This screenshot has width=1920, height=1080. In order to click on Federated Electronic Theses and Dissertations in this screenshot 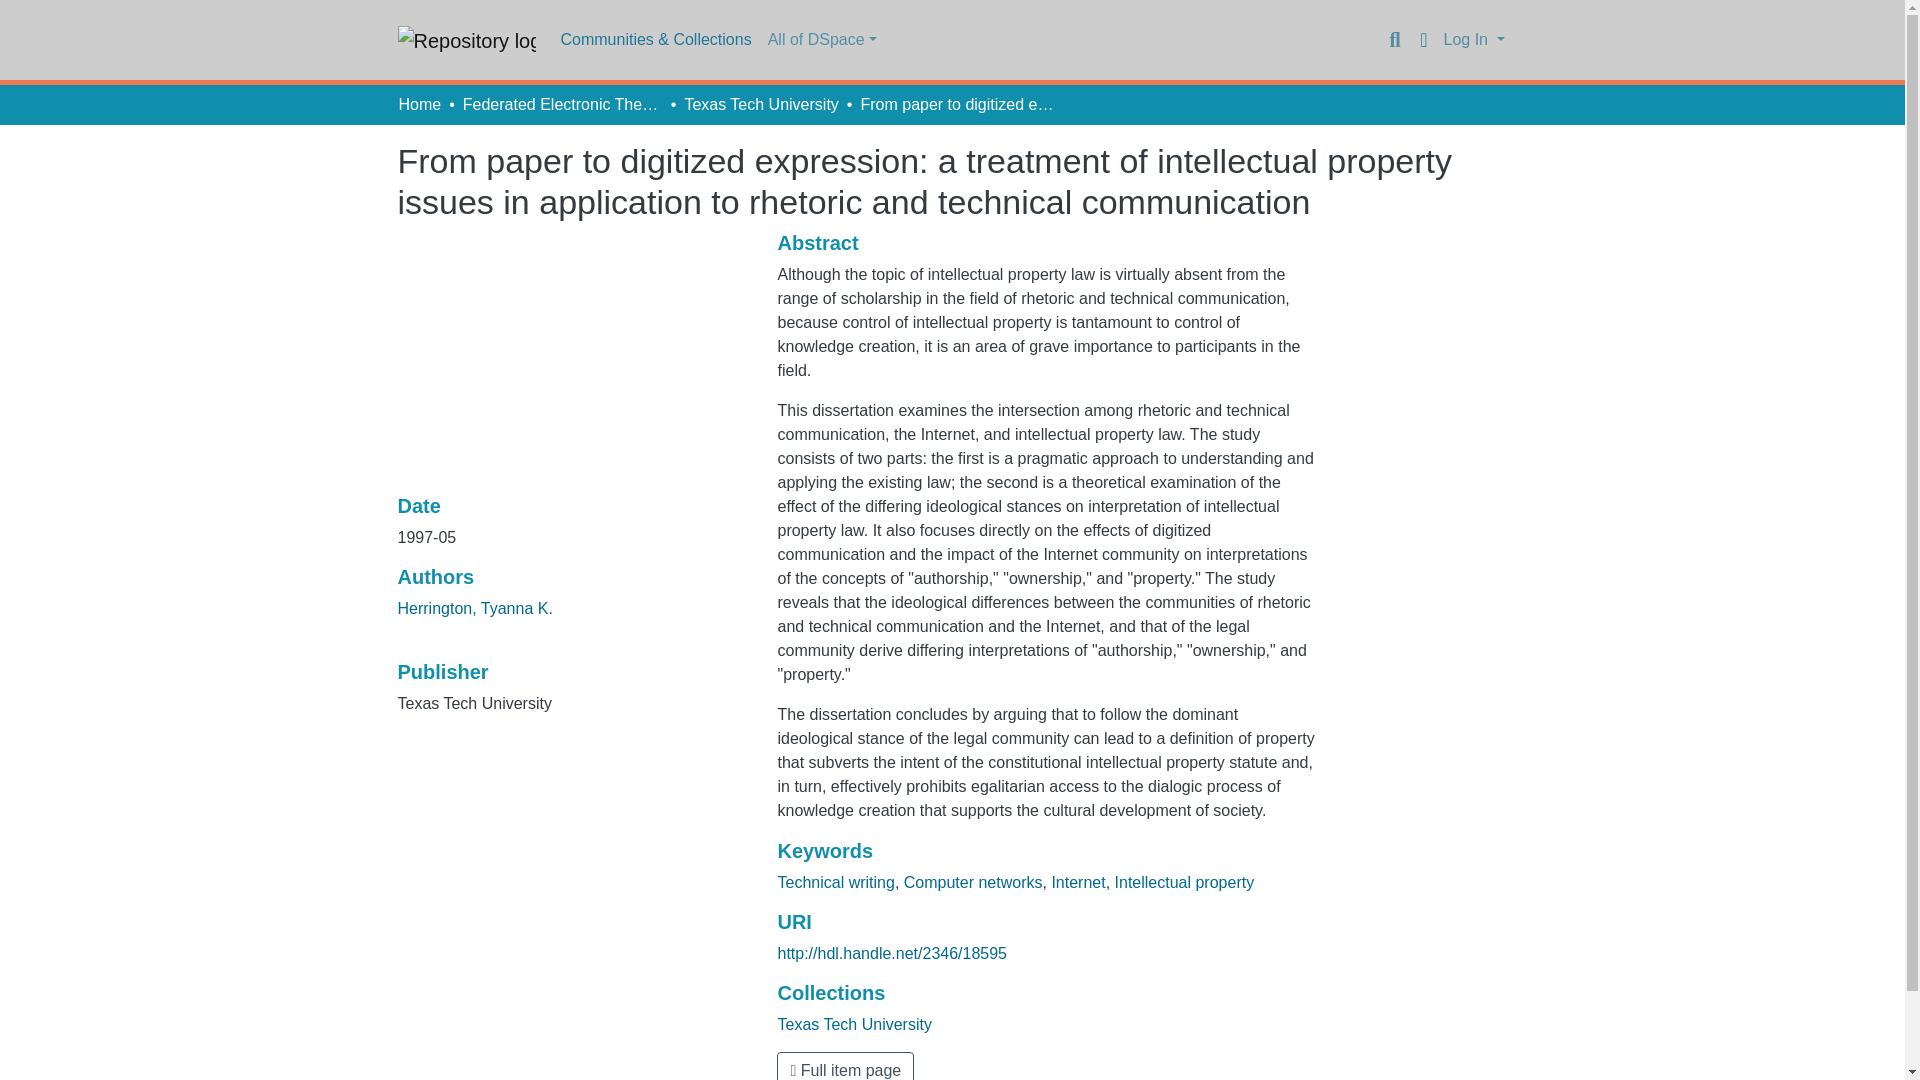, I will do `click(562, 104)`.